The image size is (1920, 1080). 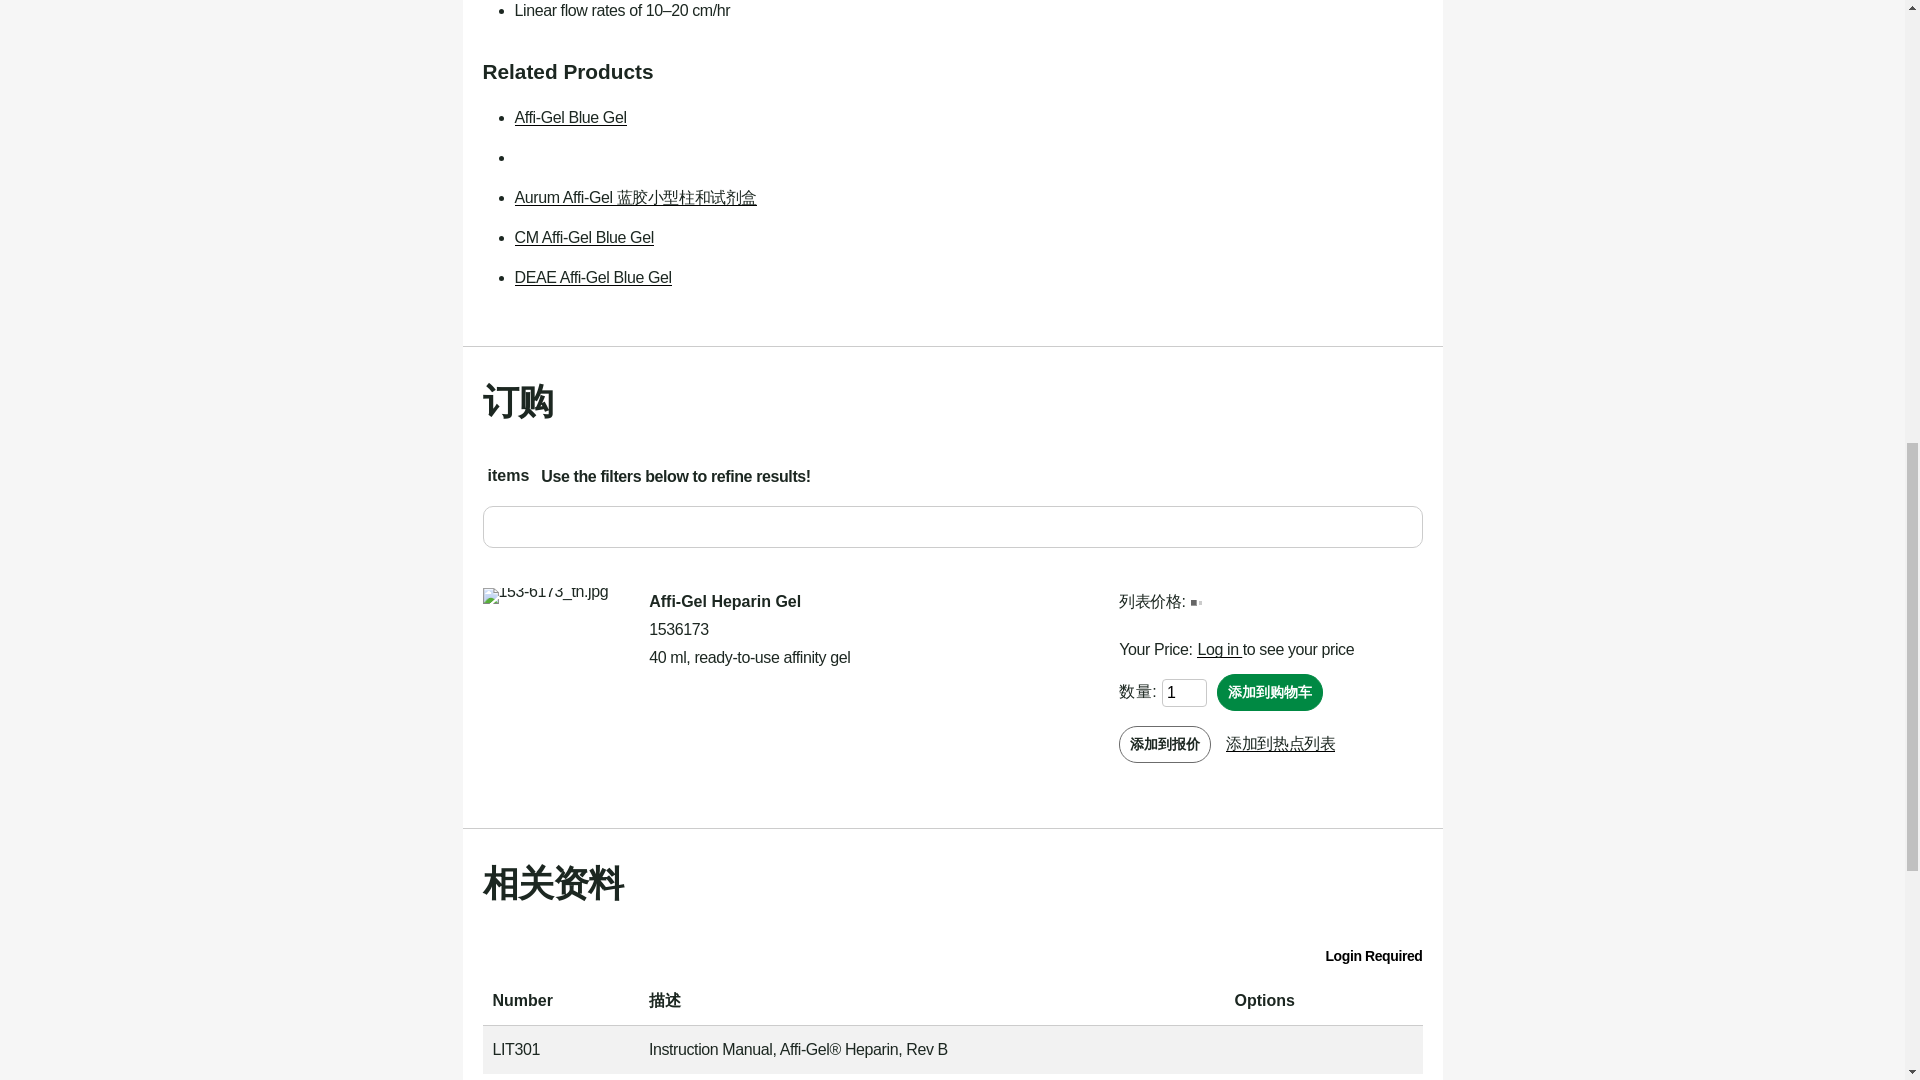 What do you see at coordinates (1184, 692) in the screenshot?
I see `1` at bounding box center [1184, 692].